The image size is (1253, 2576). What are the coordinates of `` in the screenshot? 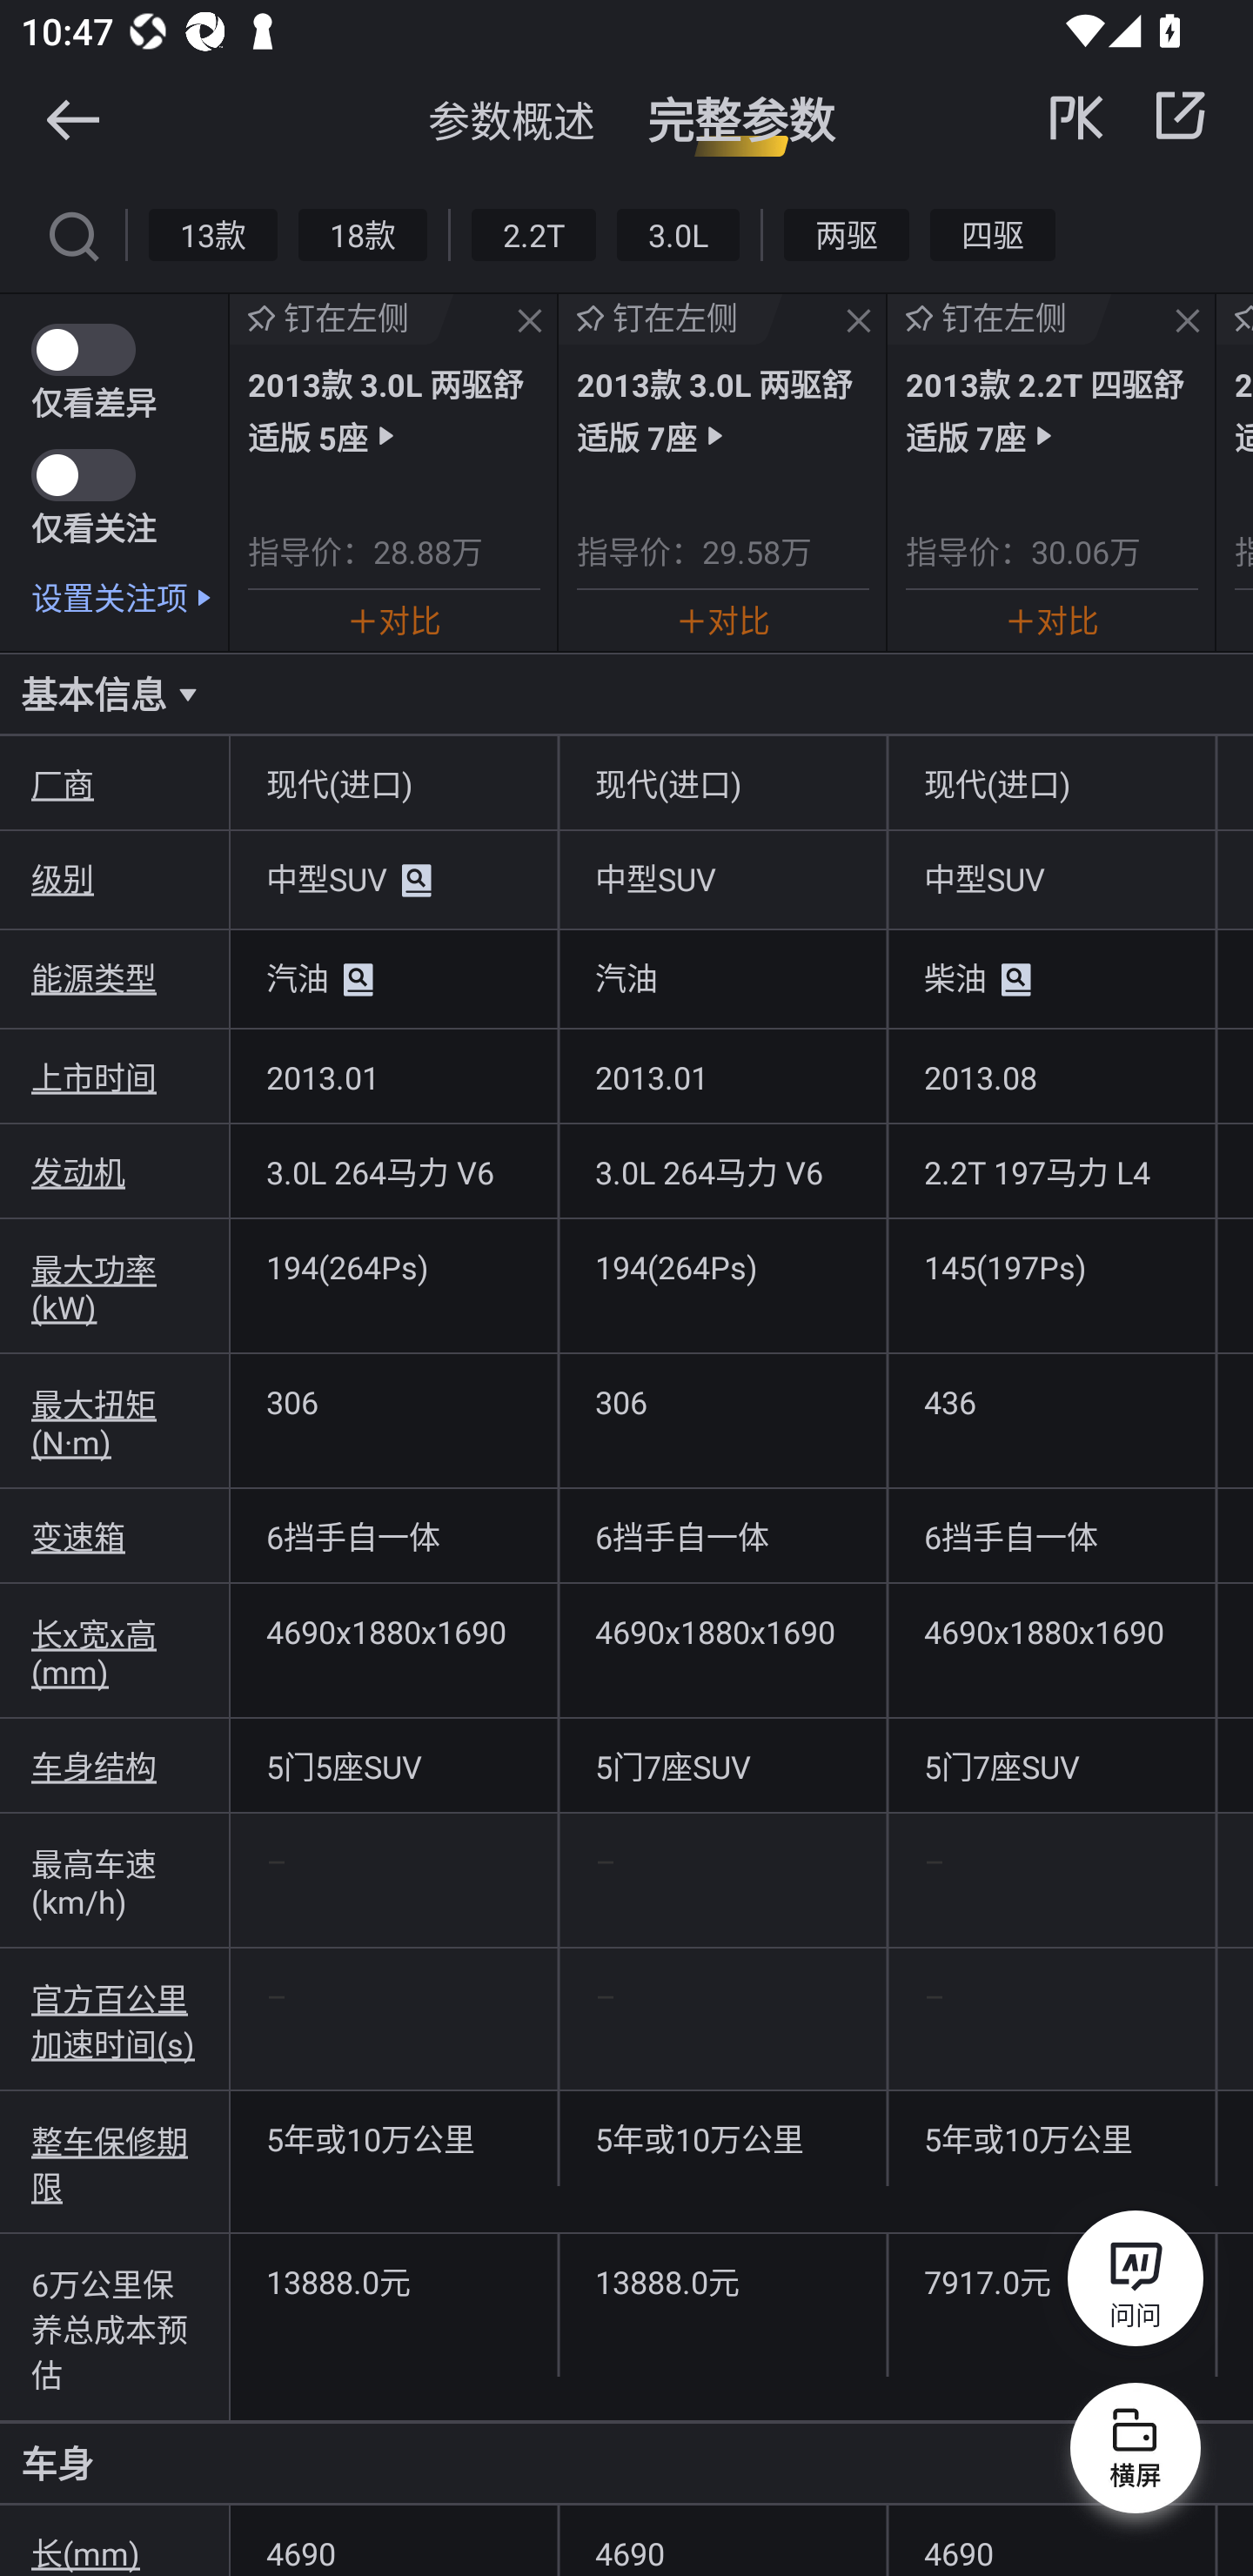 It's located at (72, 118).